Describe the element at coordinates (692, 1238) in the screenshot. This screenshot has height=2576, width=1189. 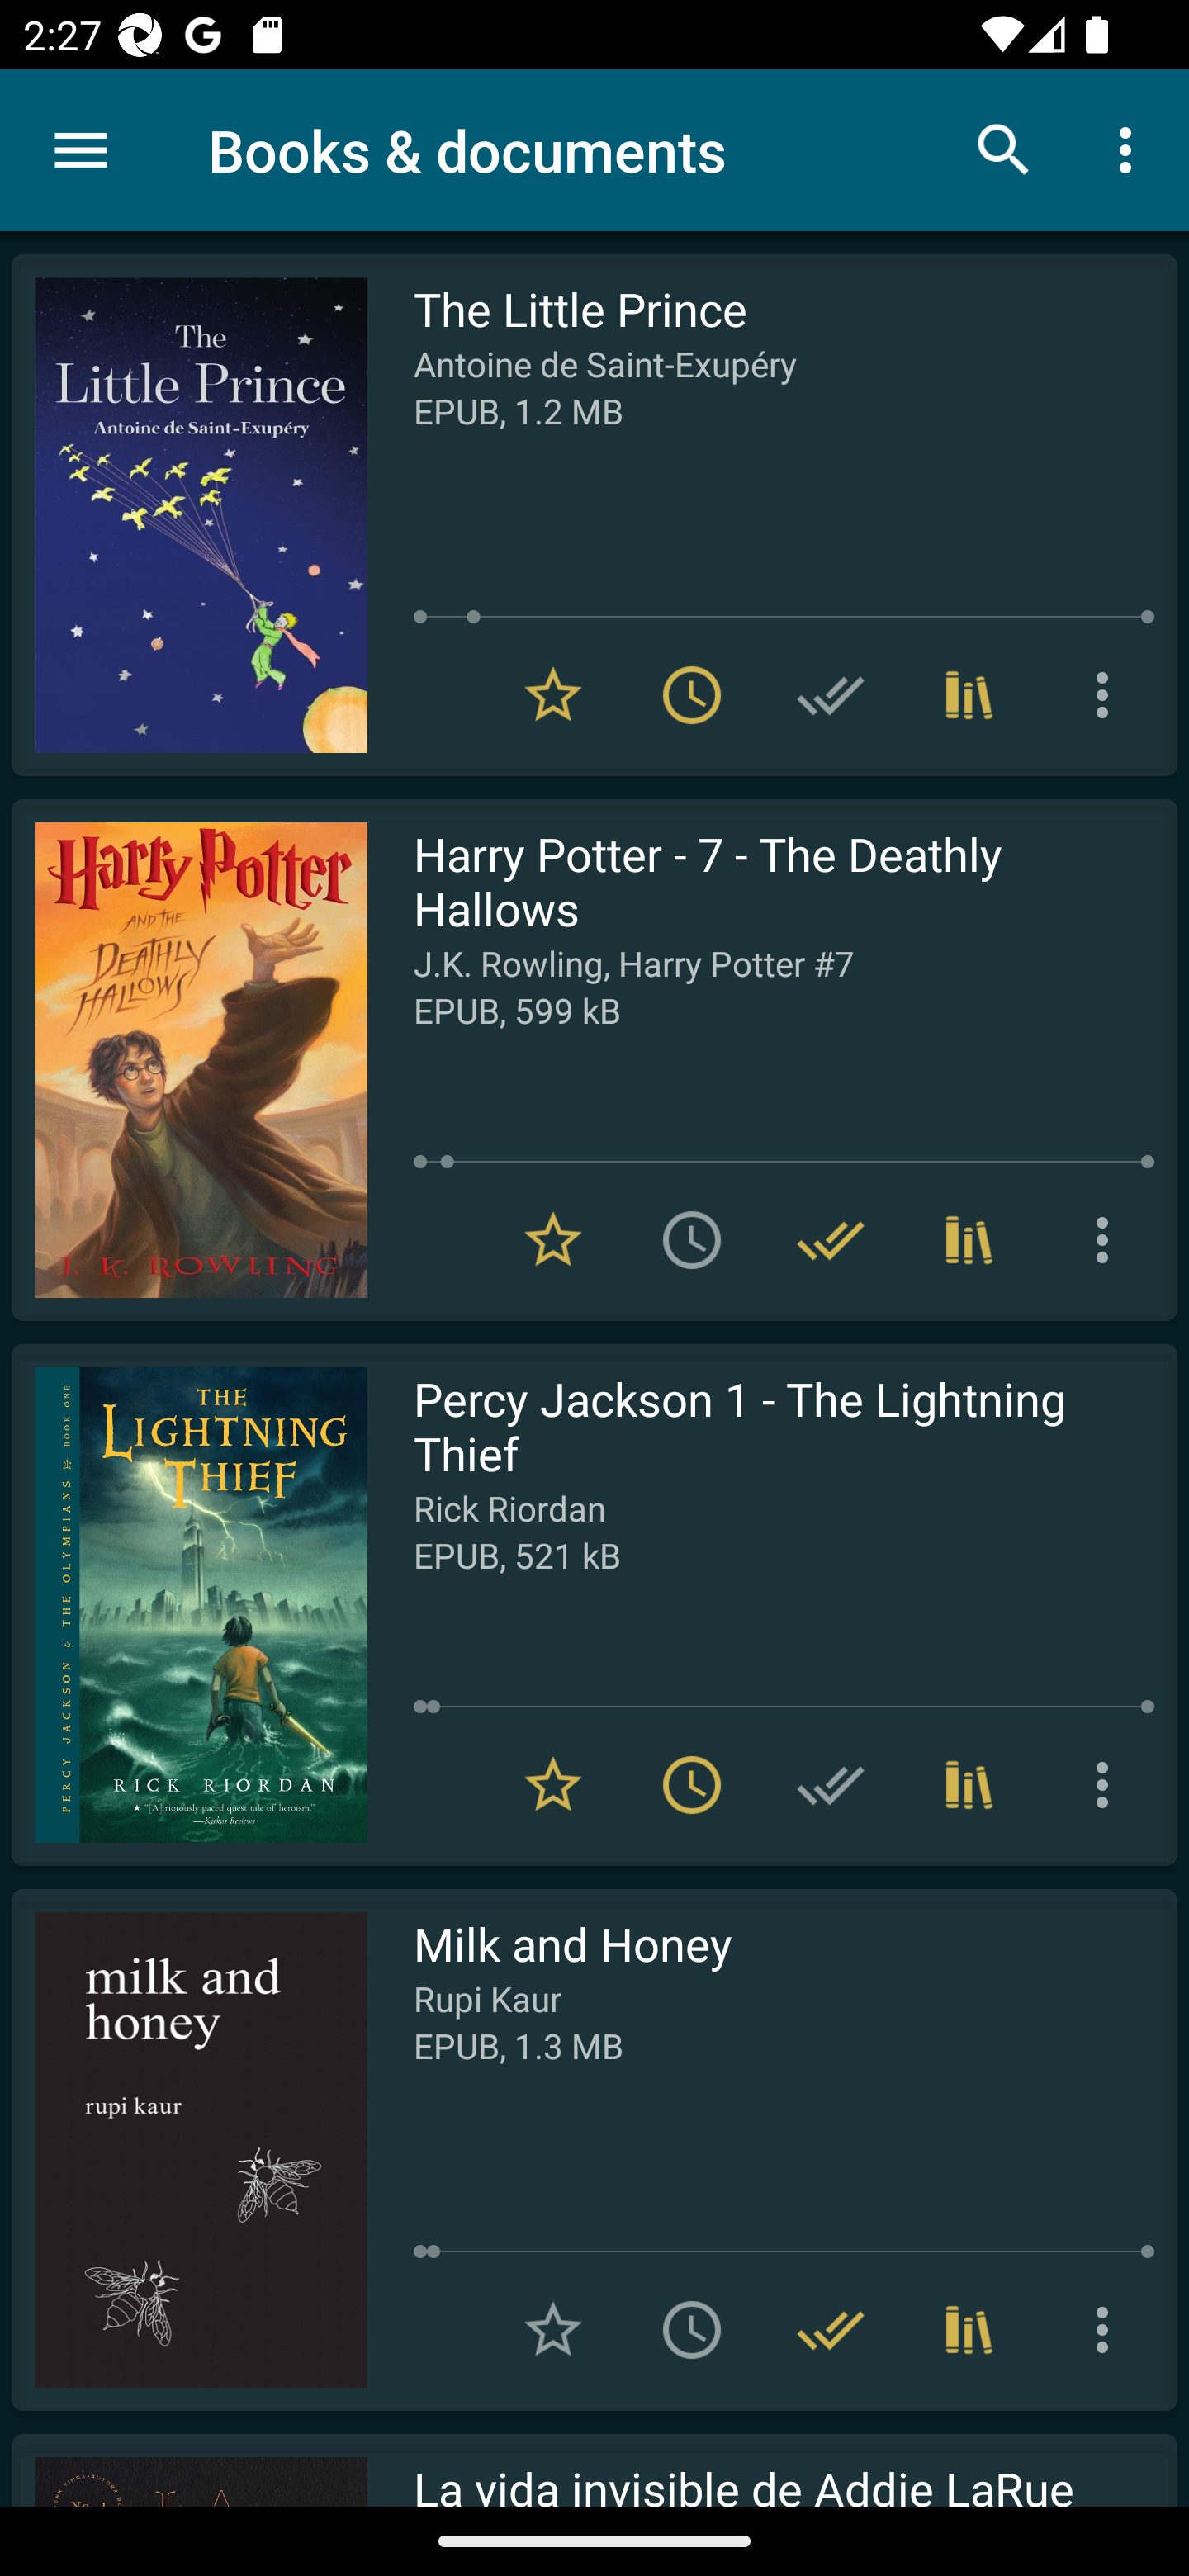
I see `Add to To read` at that location.